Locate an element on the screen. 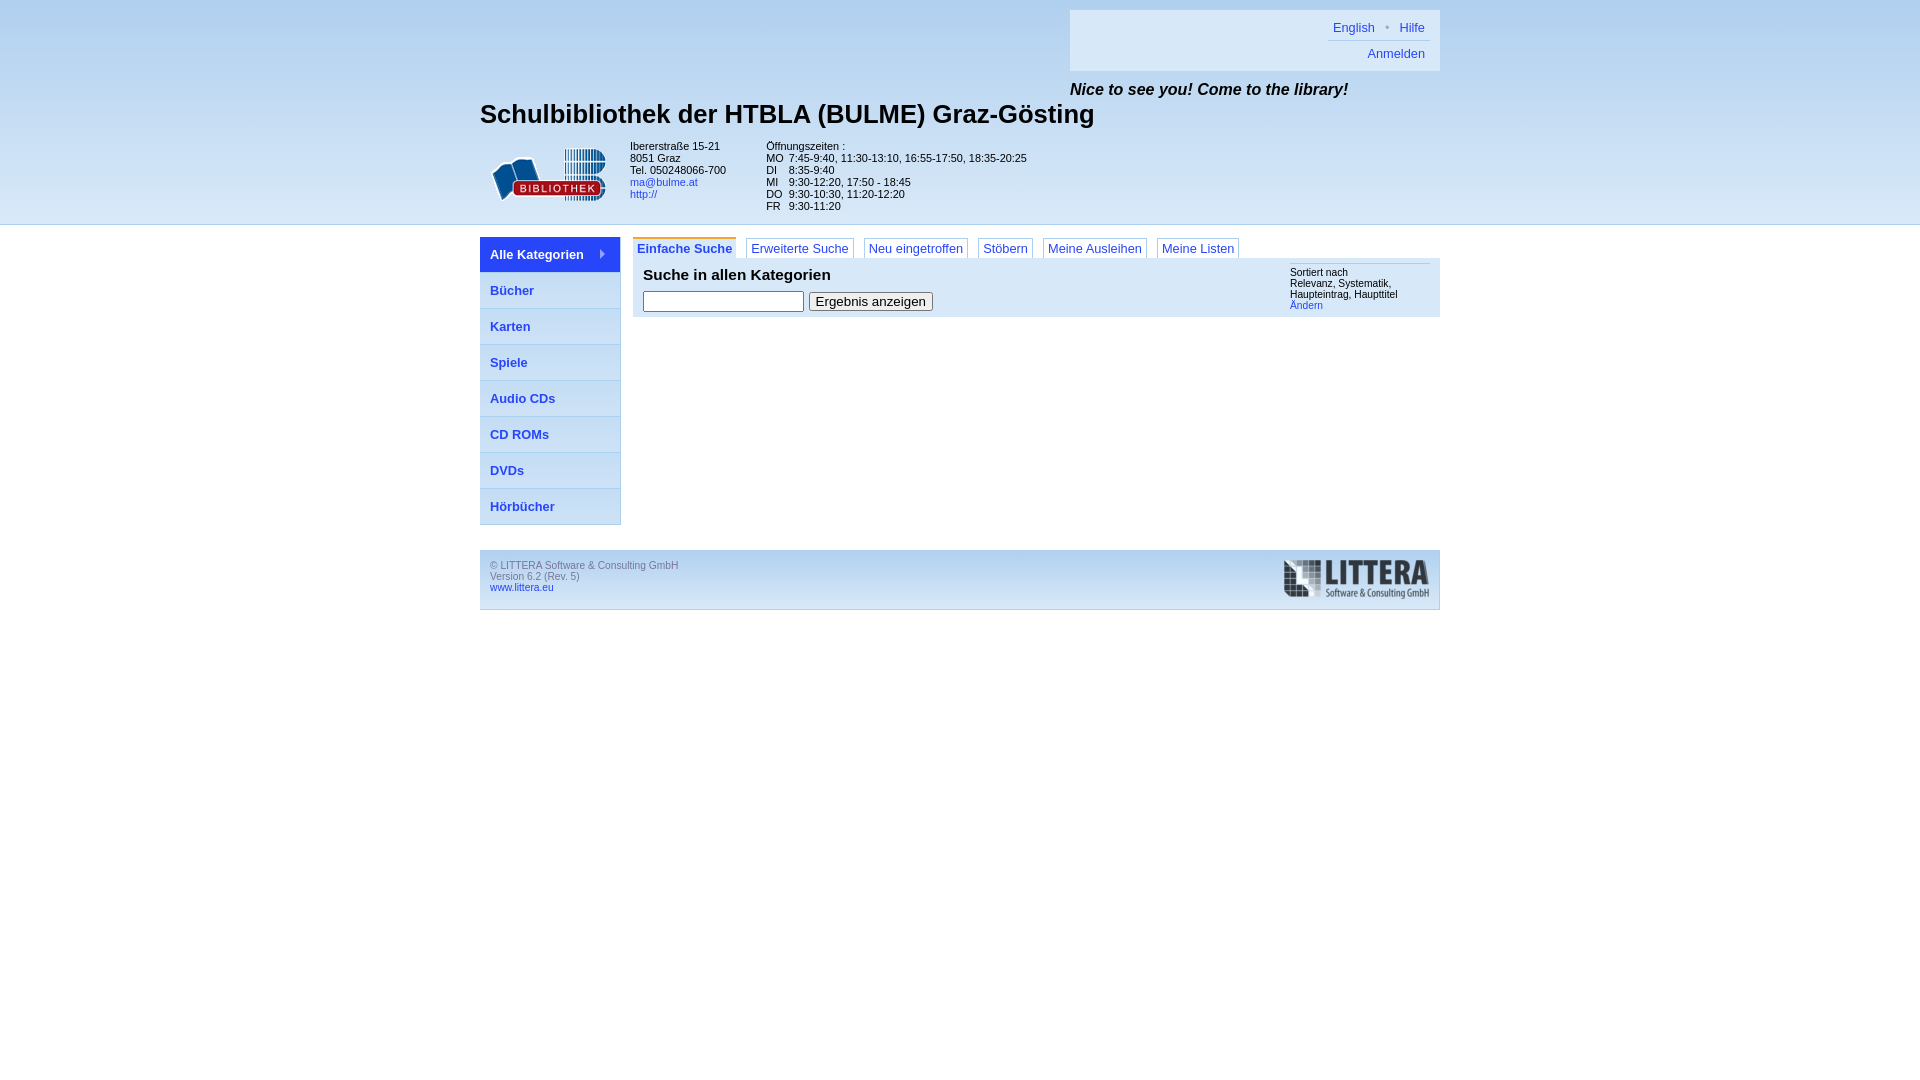  Neu eingetroffen is located at coordinates (916, 248).